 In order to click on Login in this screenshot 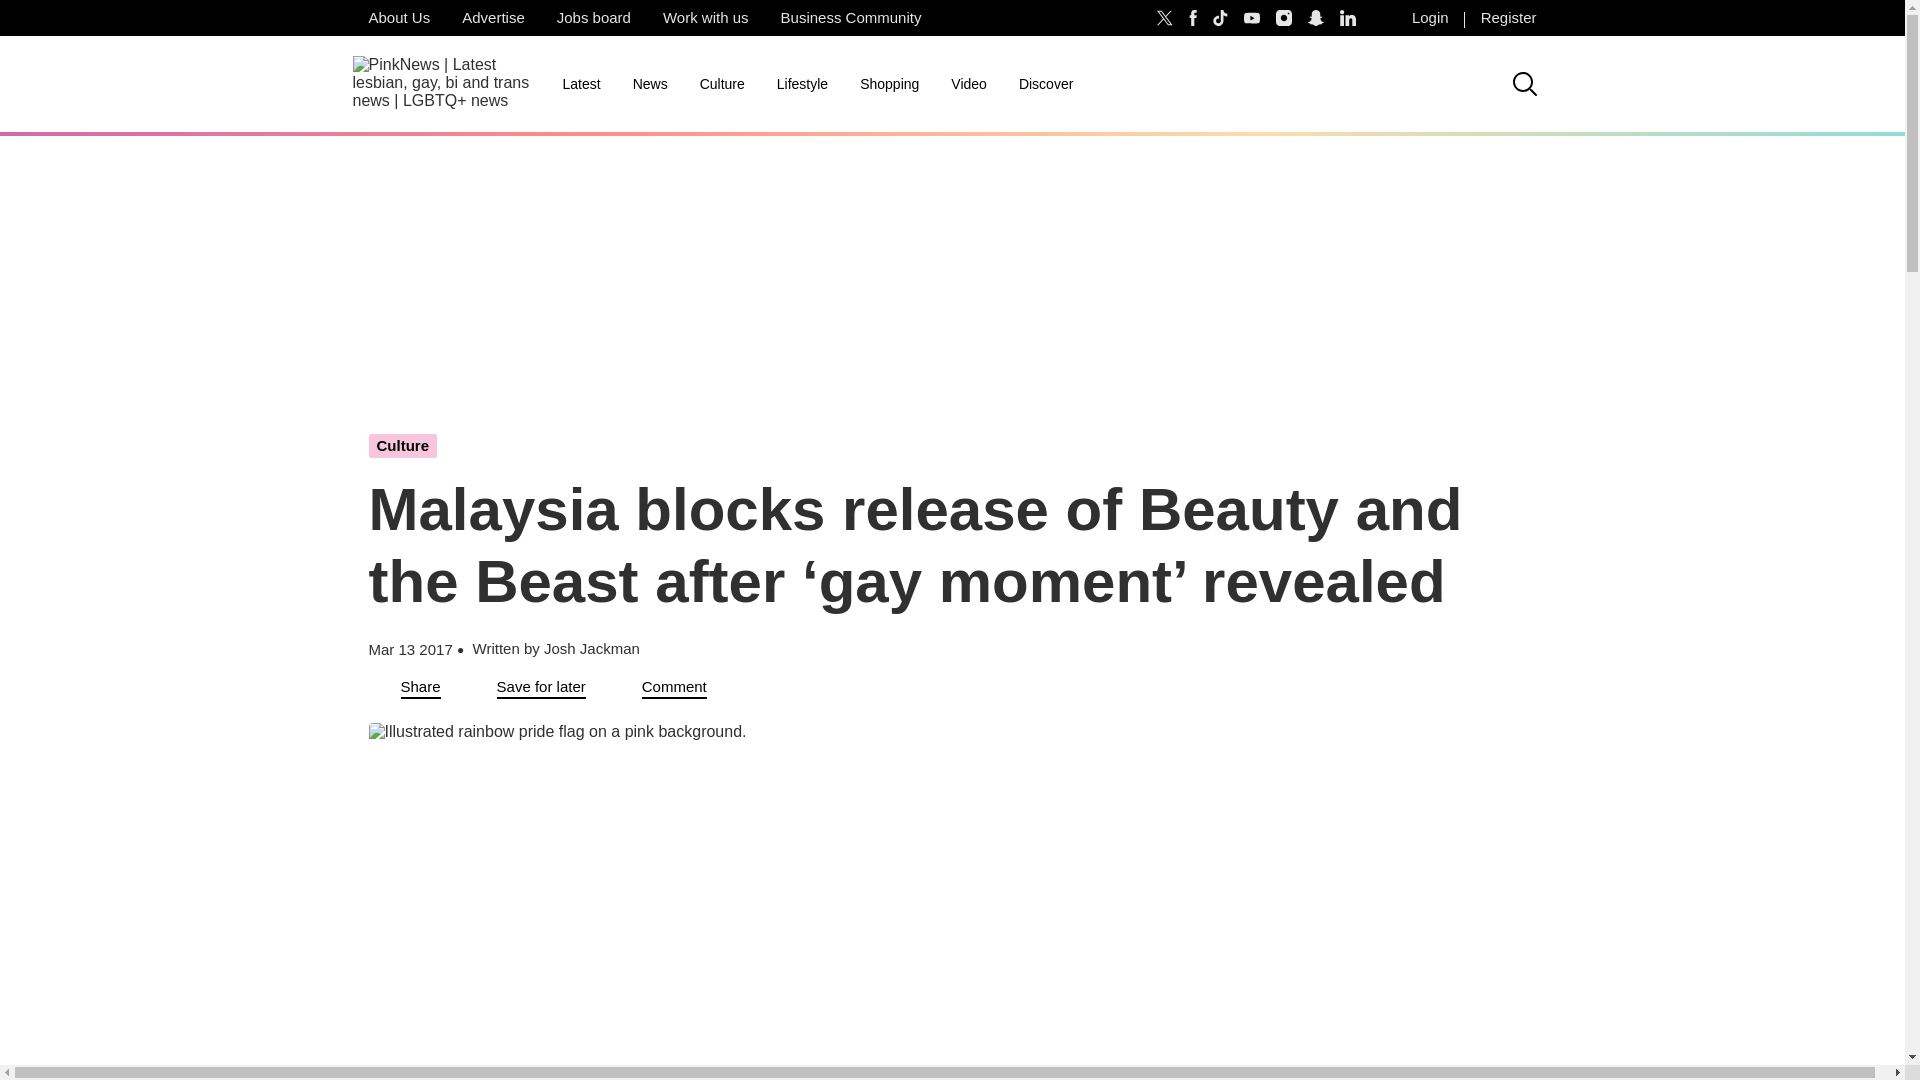, I will do `click(1430, 18)`.